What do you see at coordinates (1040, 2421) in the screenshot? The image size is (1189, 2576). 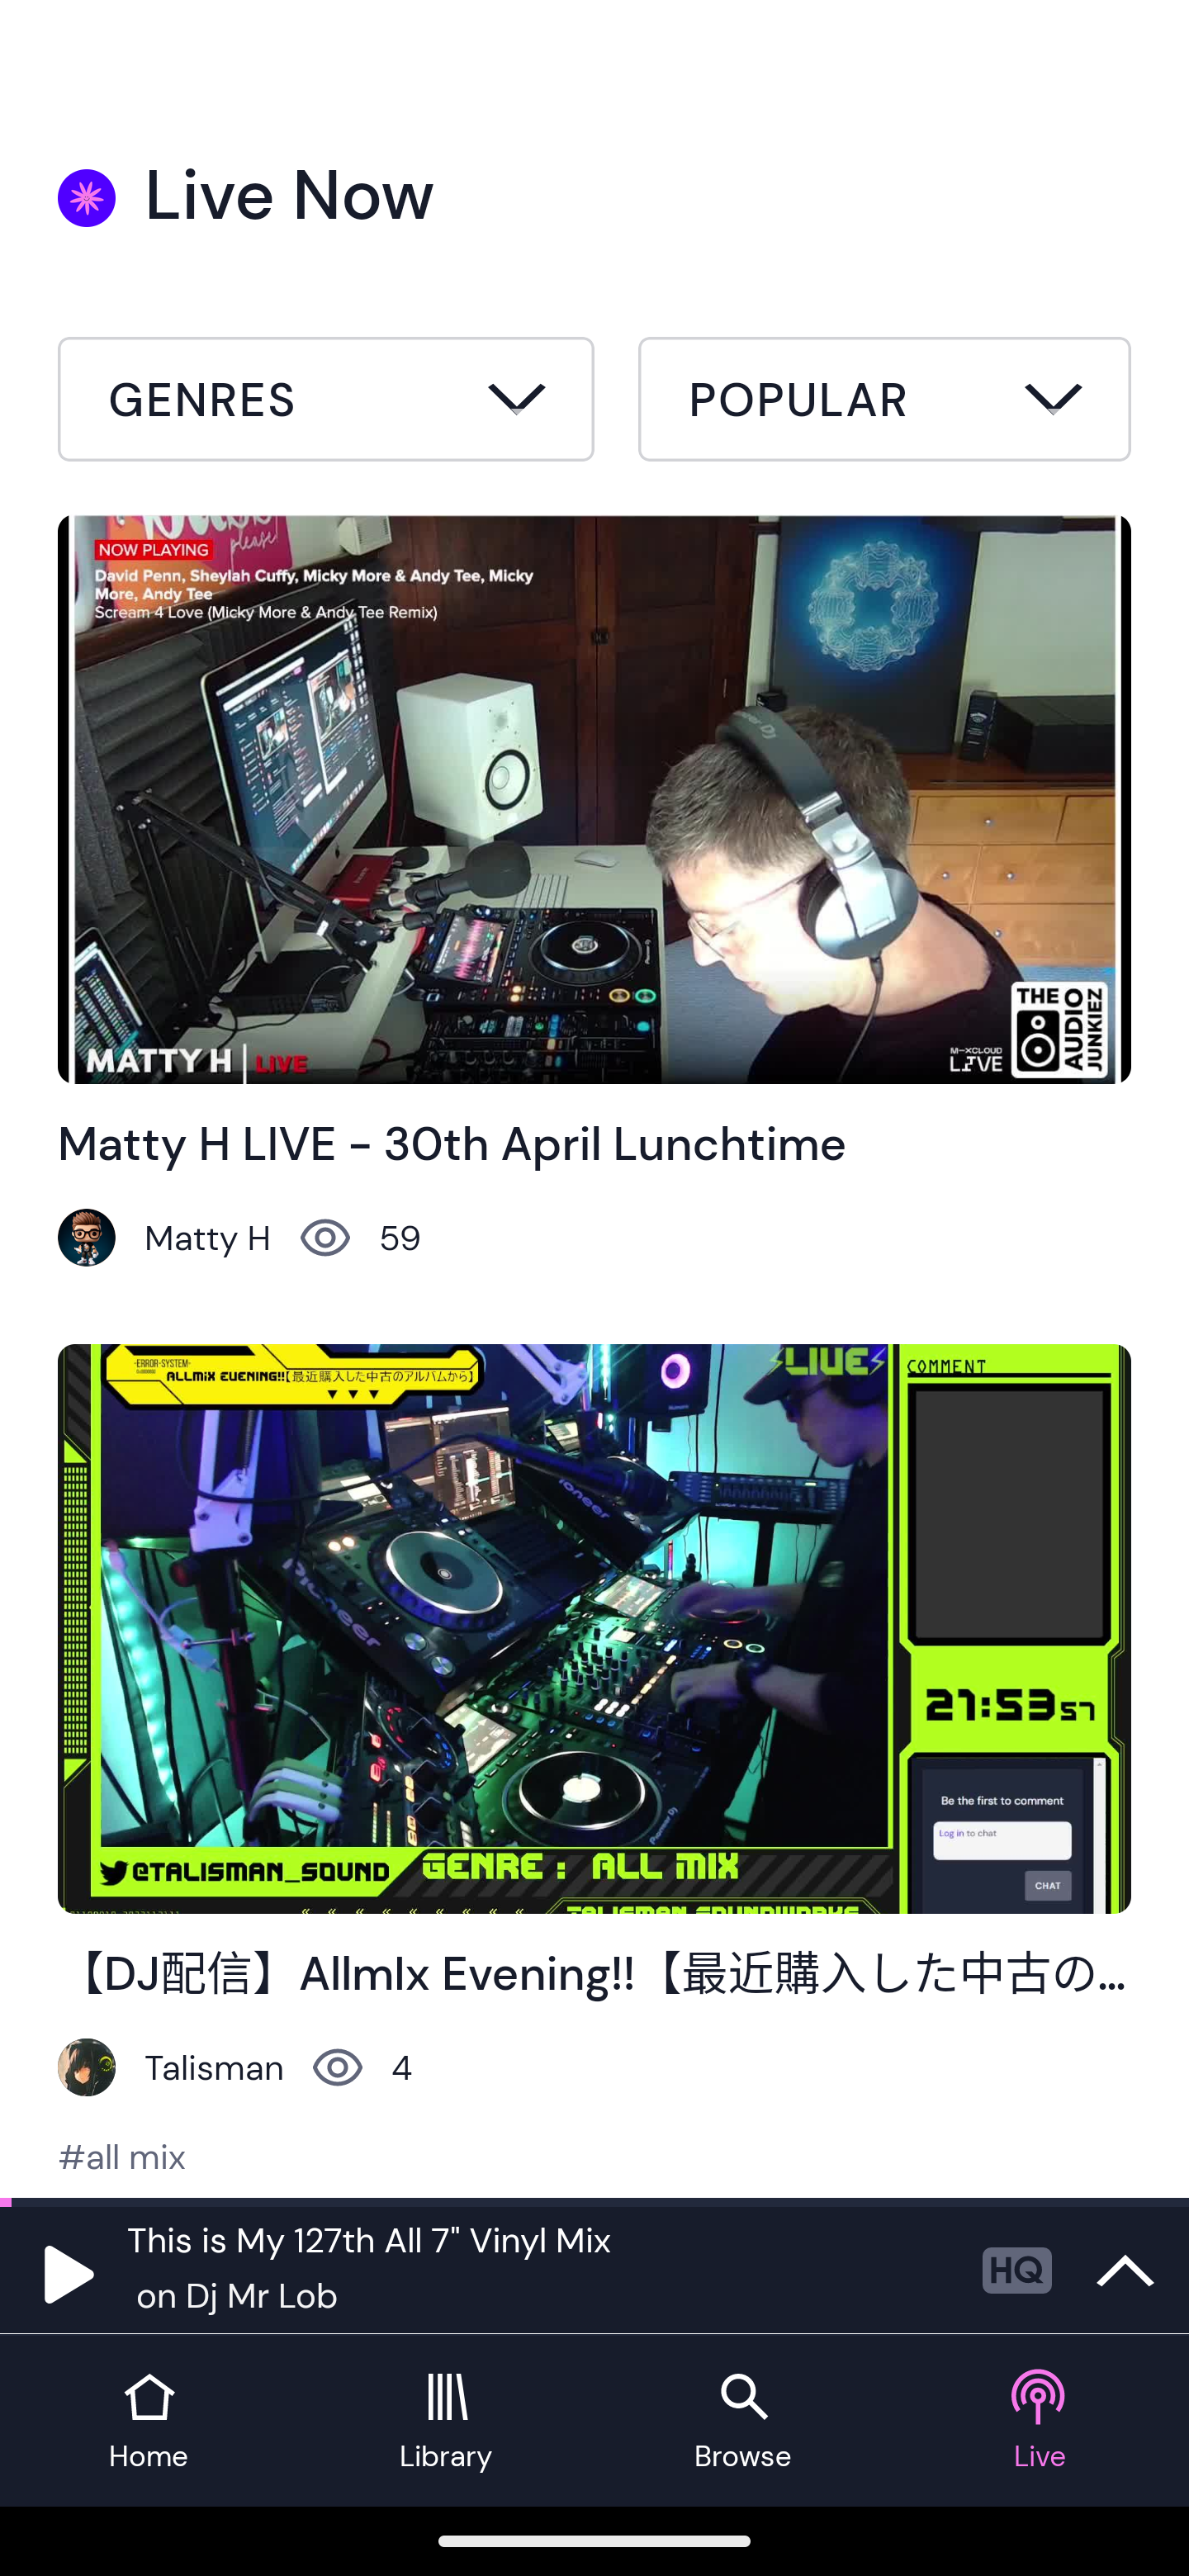 I see `Live tab Live` at bounding box center [1040, 2421].